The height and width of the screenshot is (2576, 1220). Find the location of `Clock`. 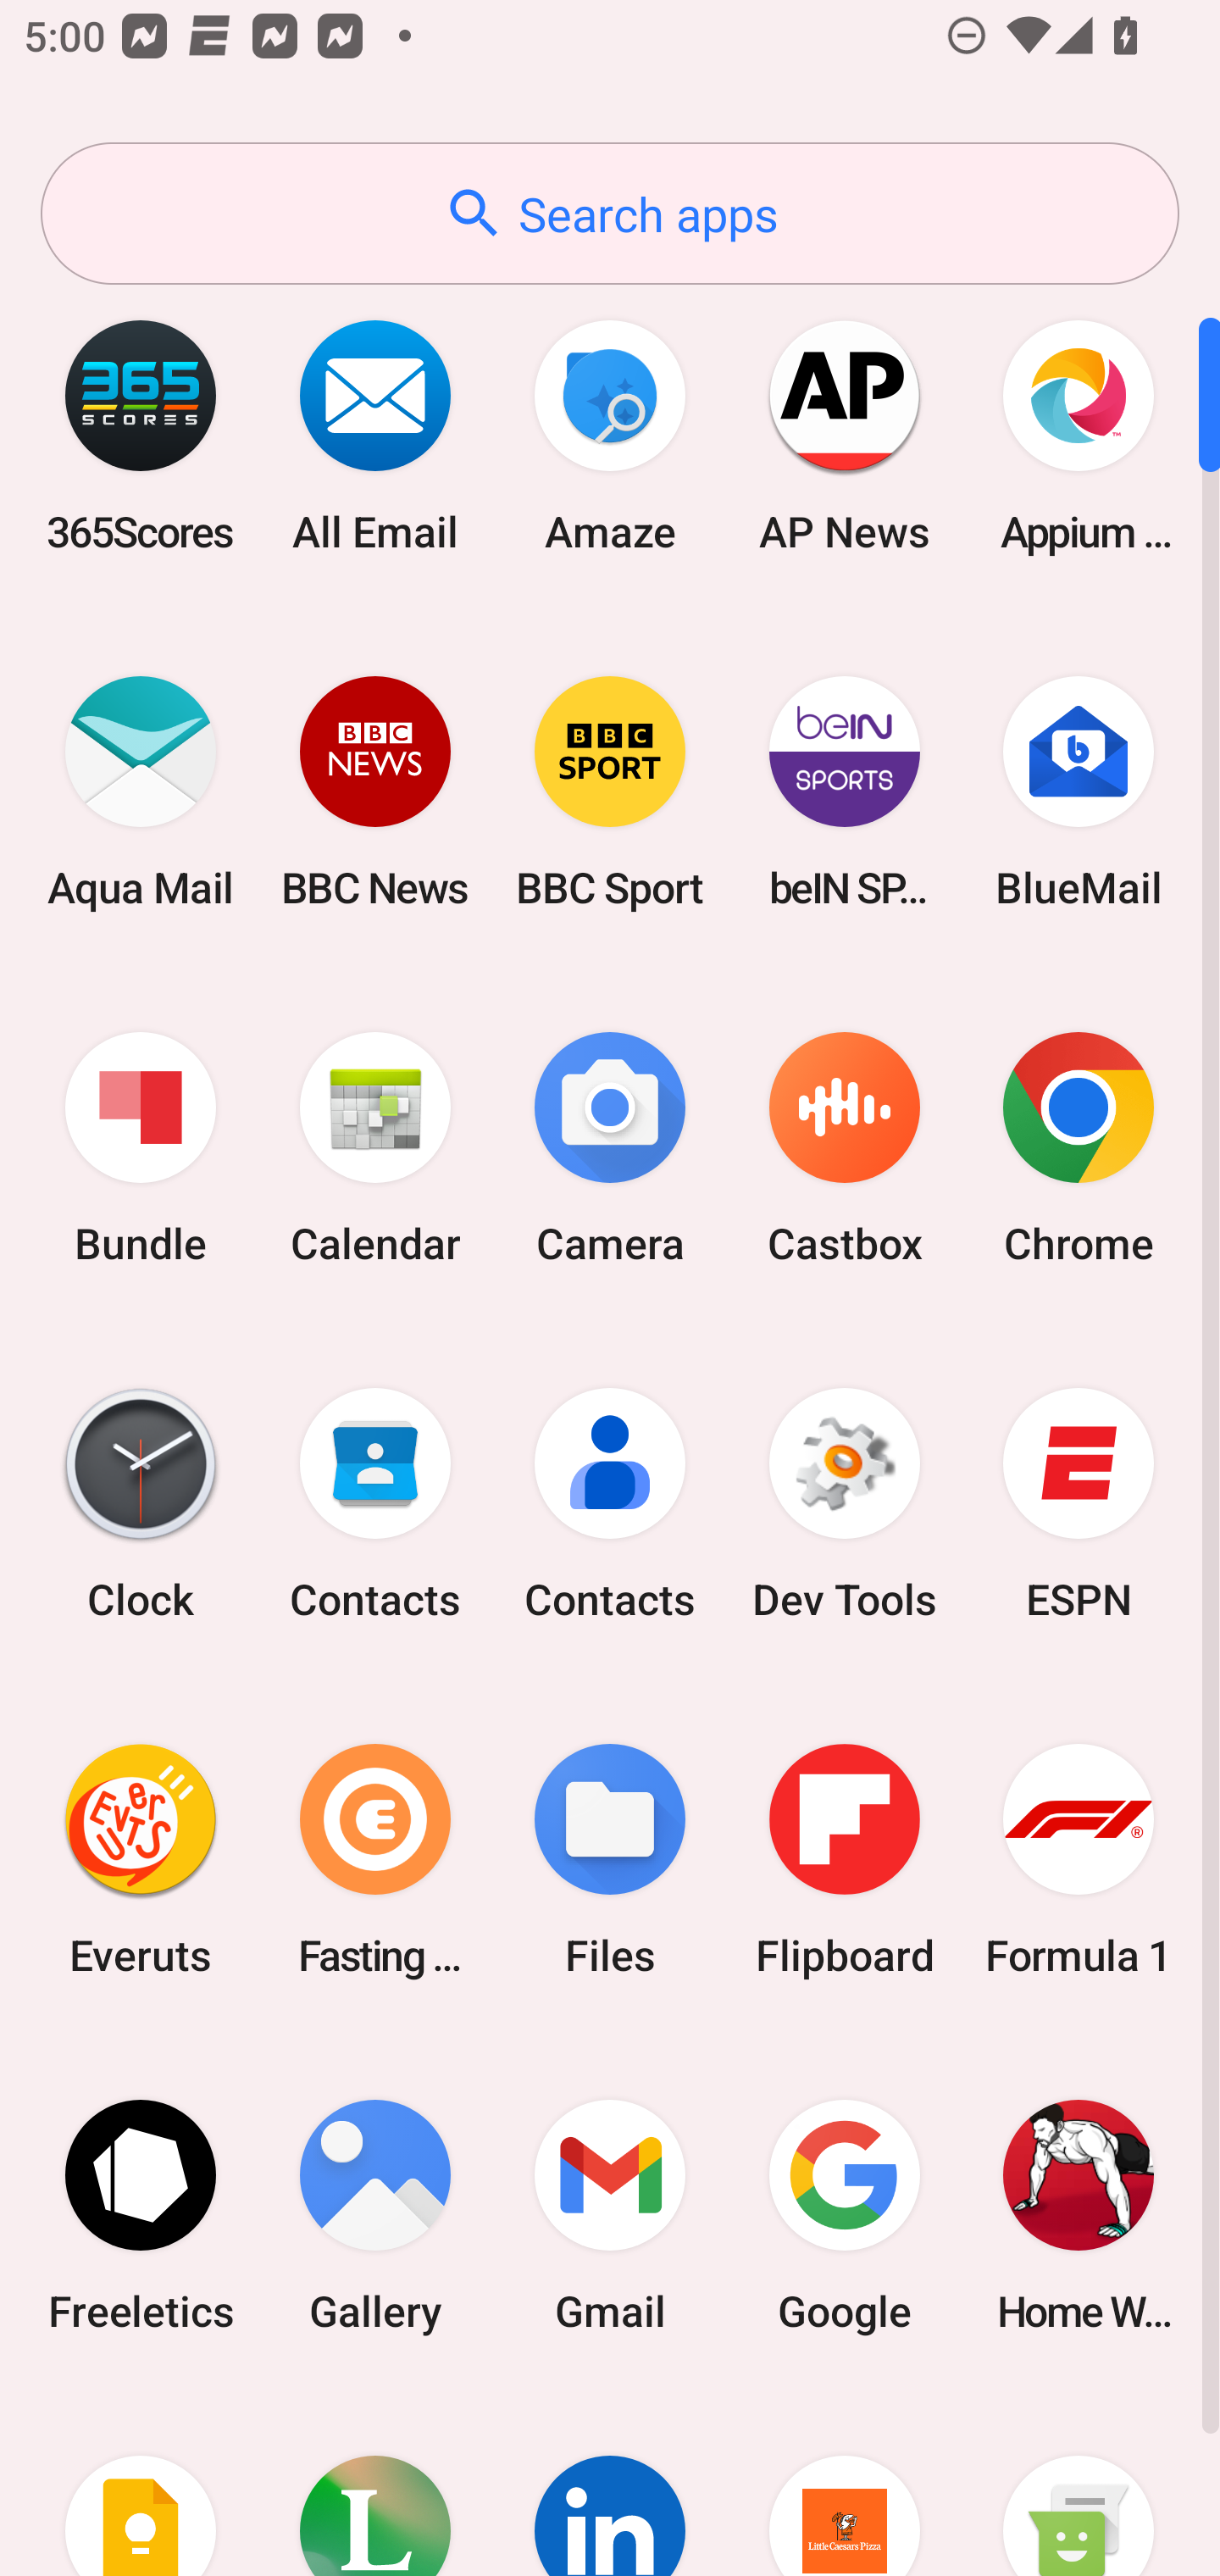

Clock is located at coordinates (141, 1504).